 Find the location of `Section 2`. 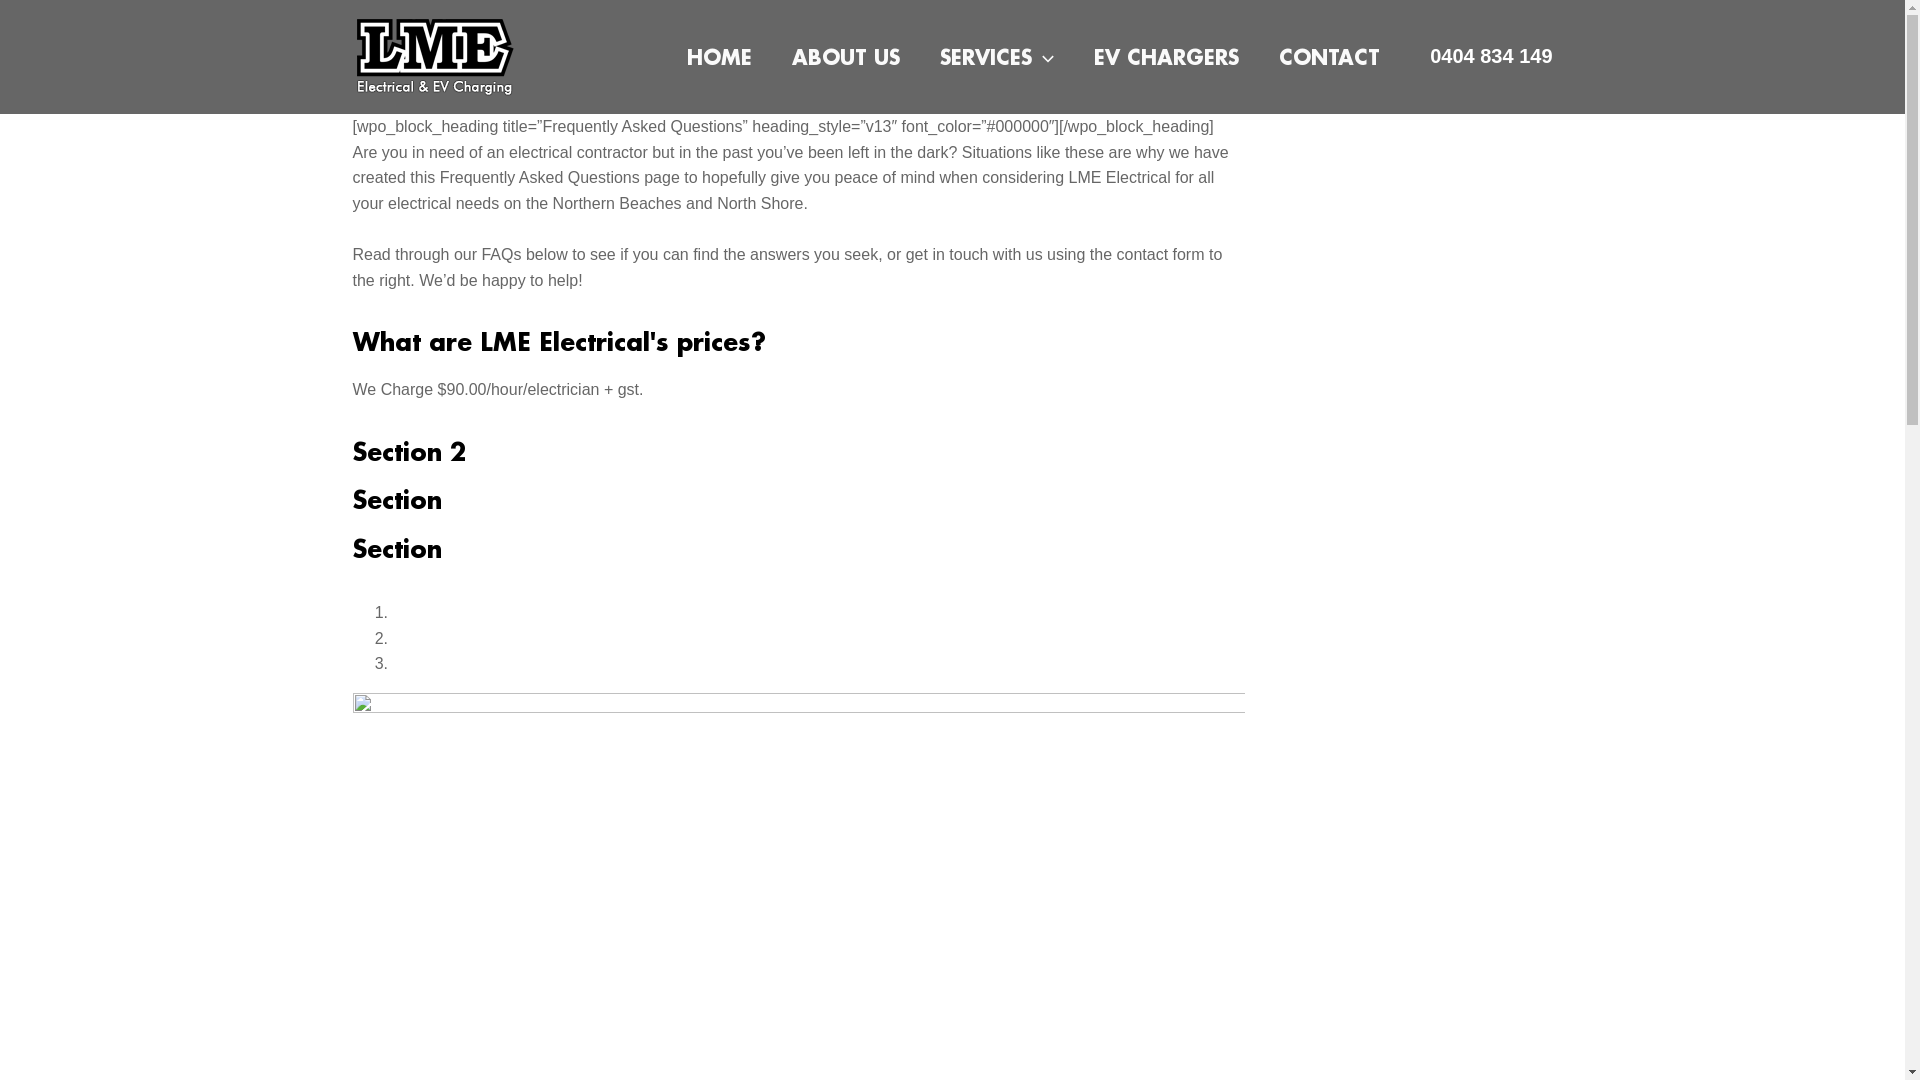

Section 2 is located at coordinates (408, 452).